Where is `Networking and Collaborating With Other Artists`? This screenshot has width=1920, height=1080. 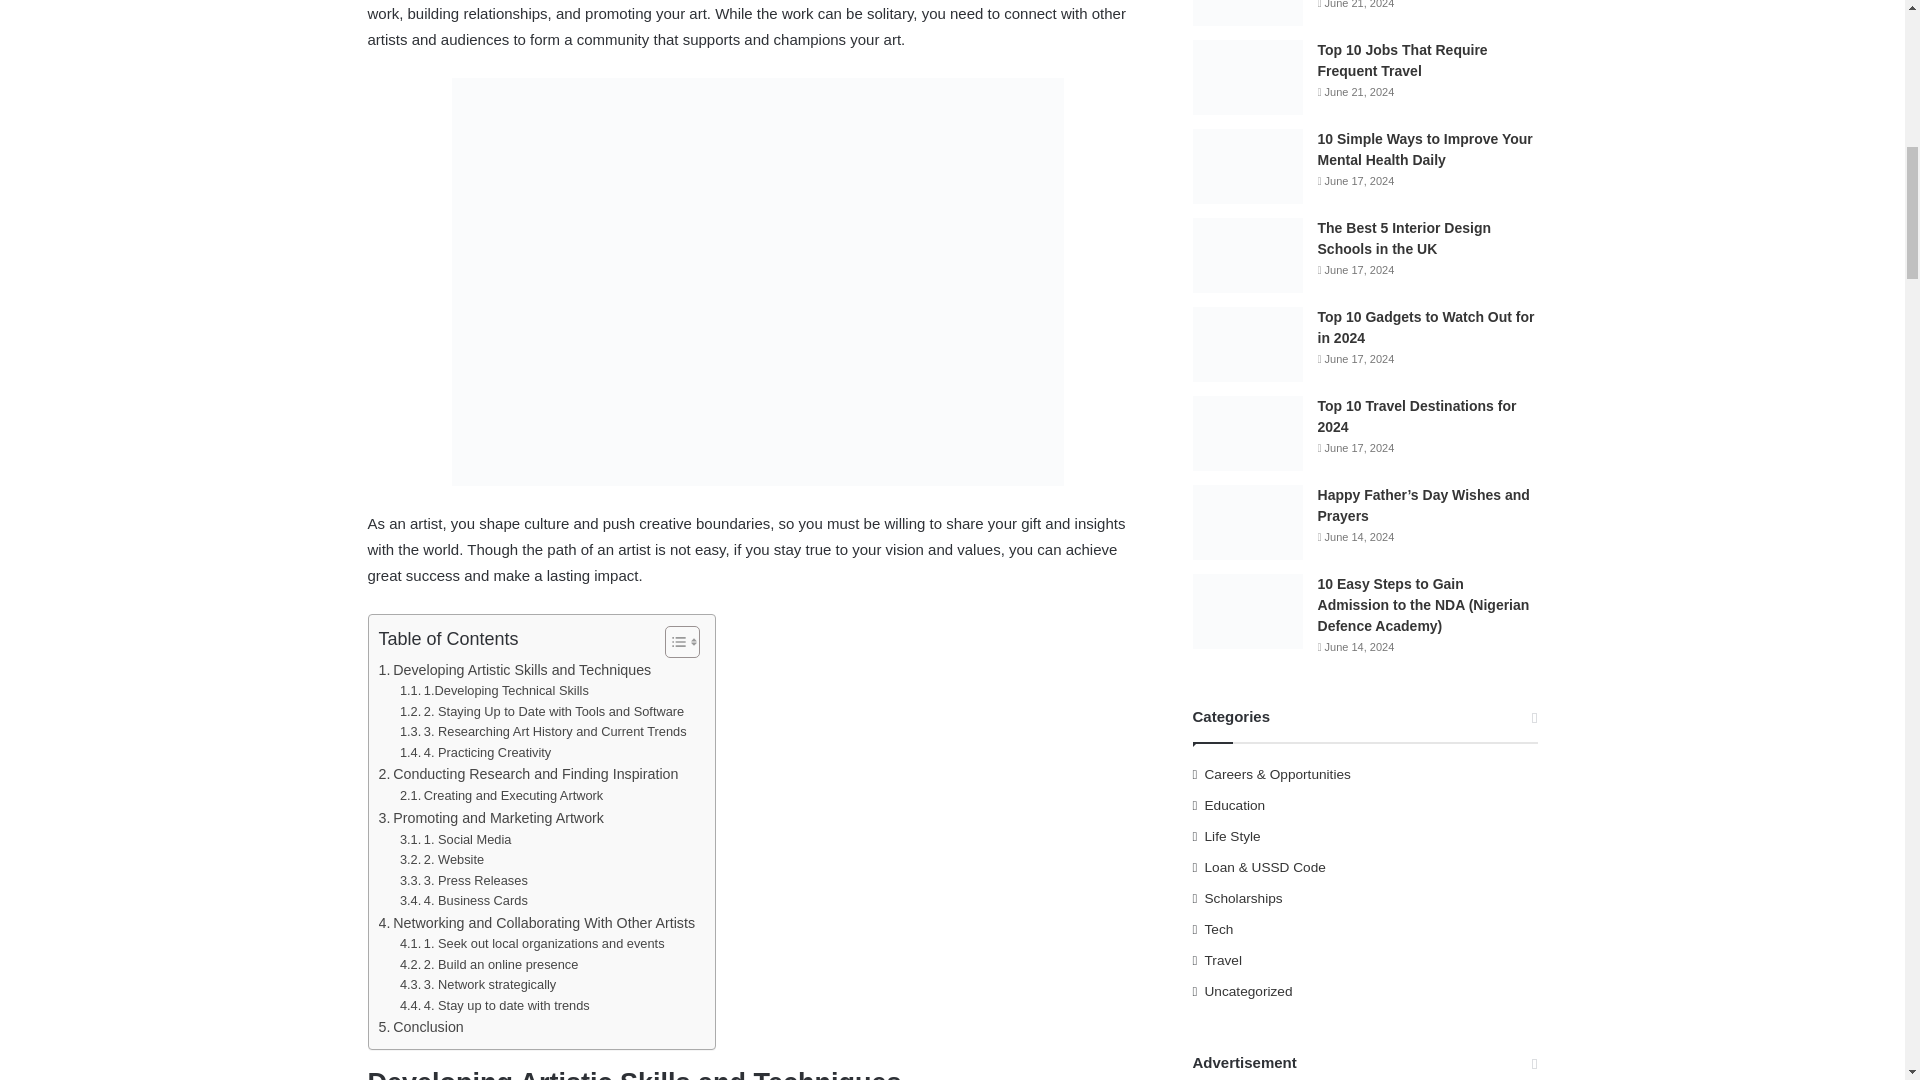 Networking and Collaborating With Other Artists is located at coordinates (536, 923).